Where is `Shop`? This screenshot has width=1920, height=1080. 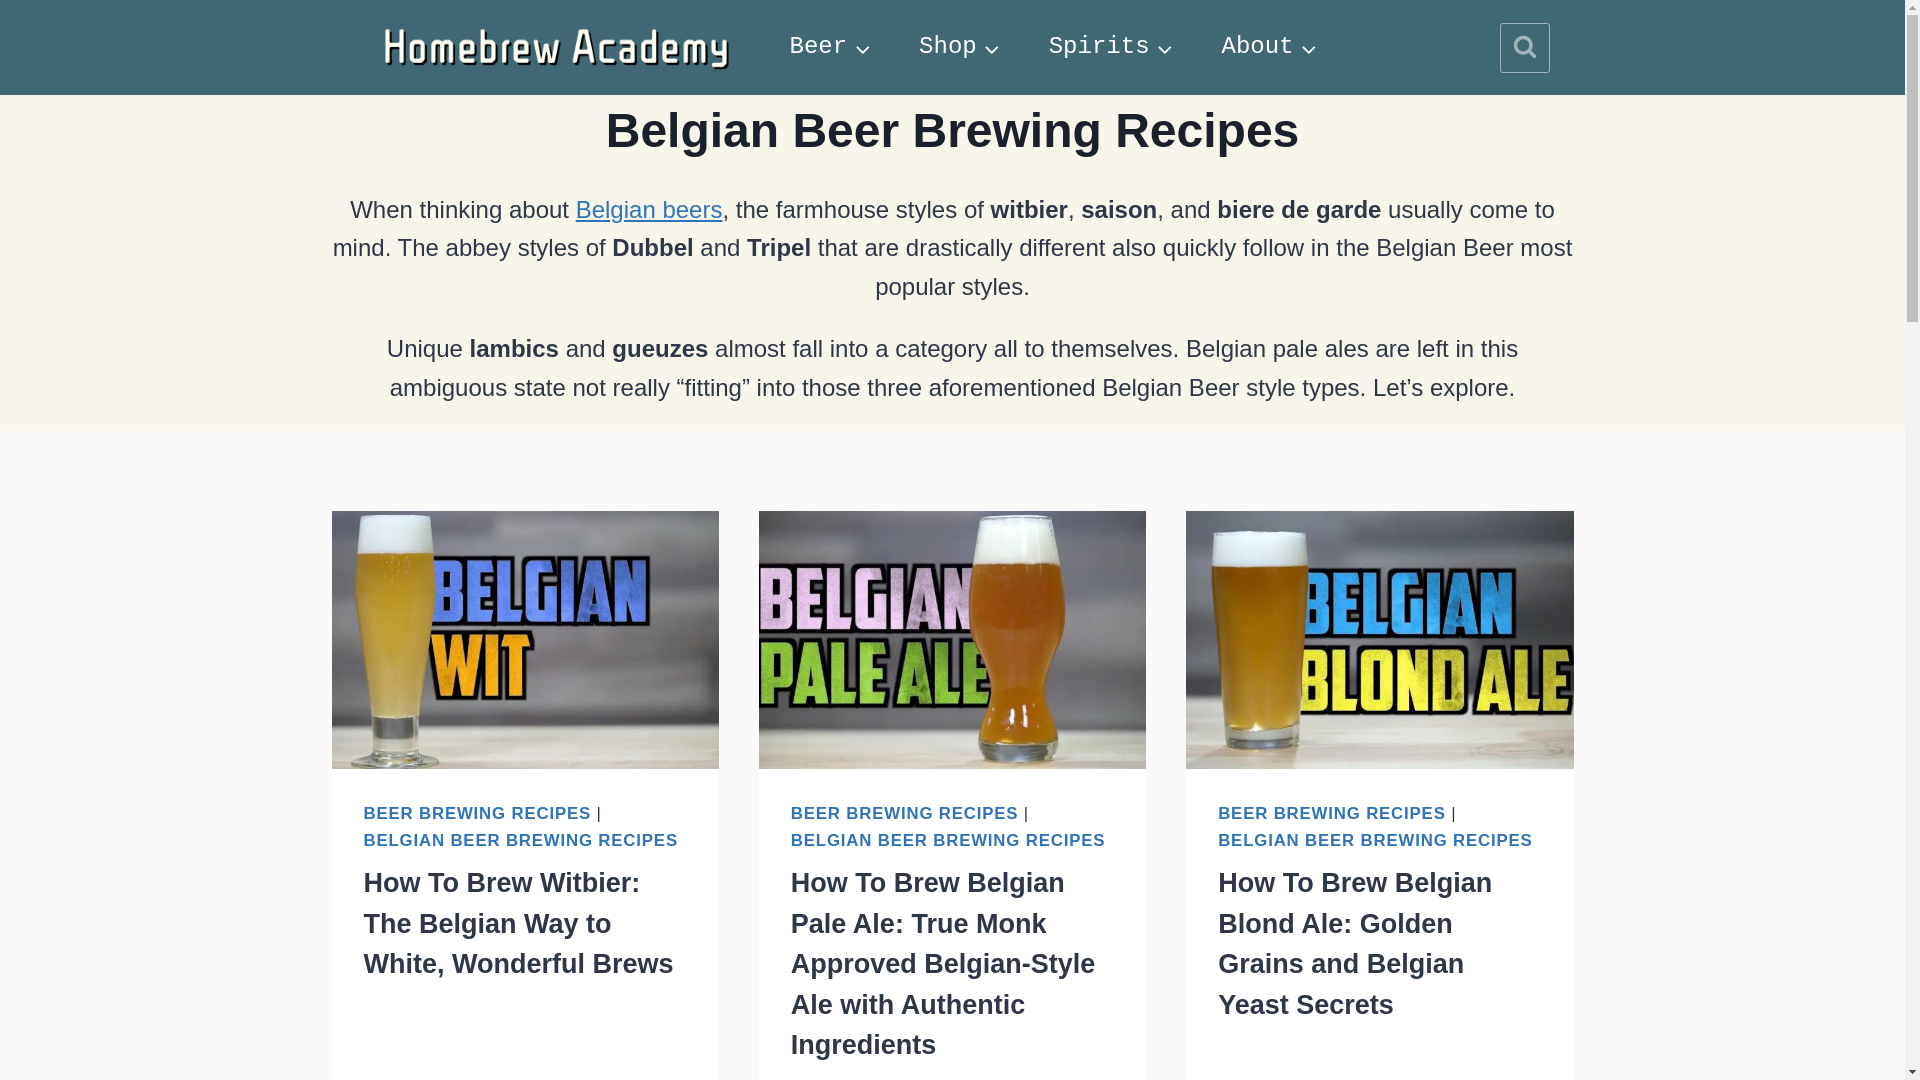 Shop is located at coordinates (960, 48).